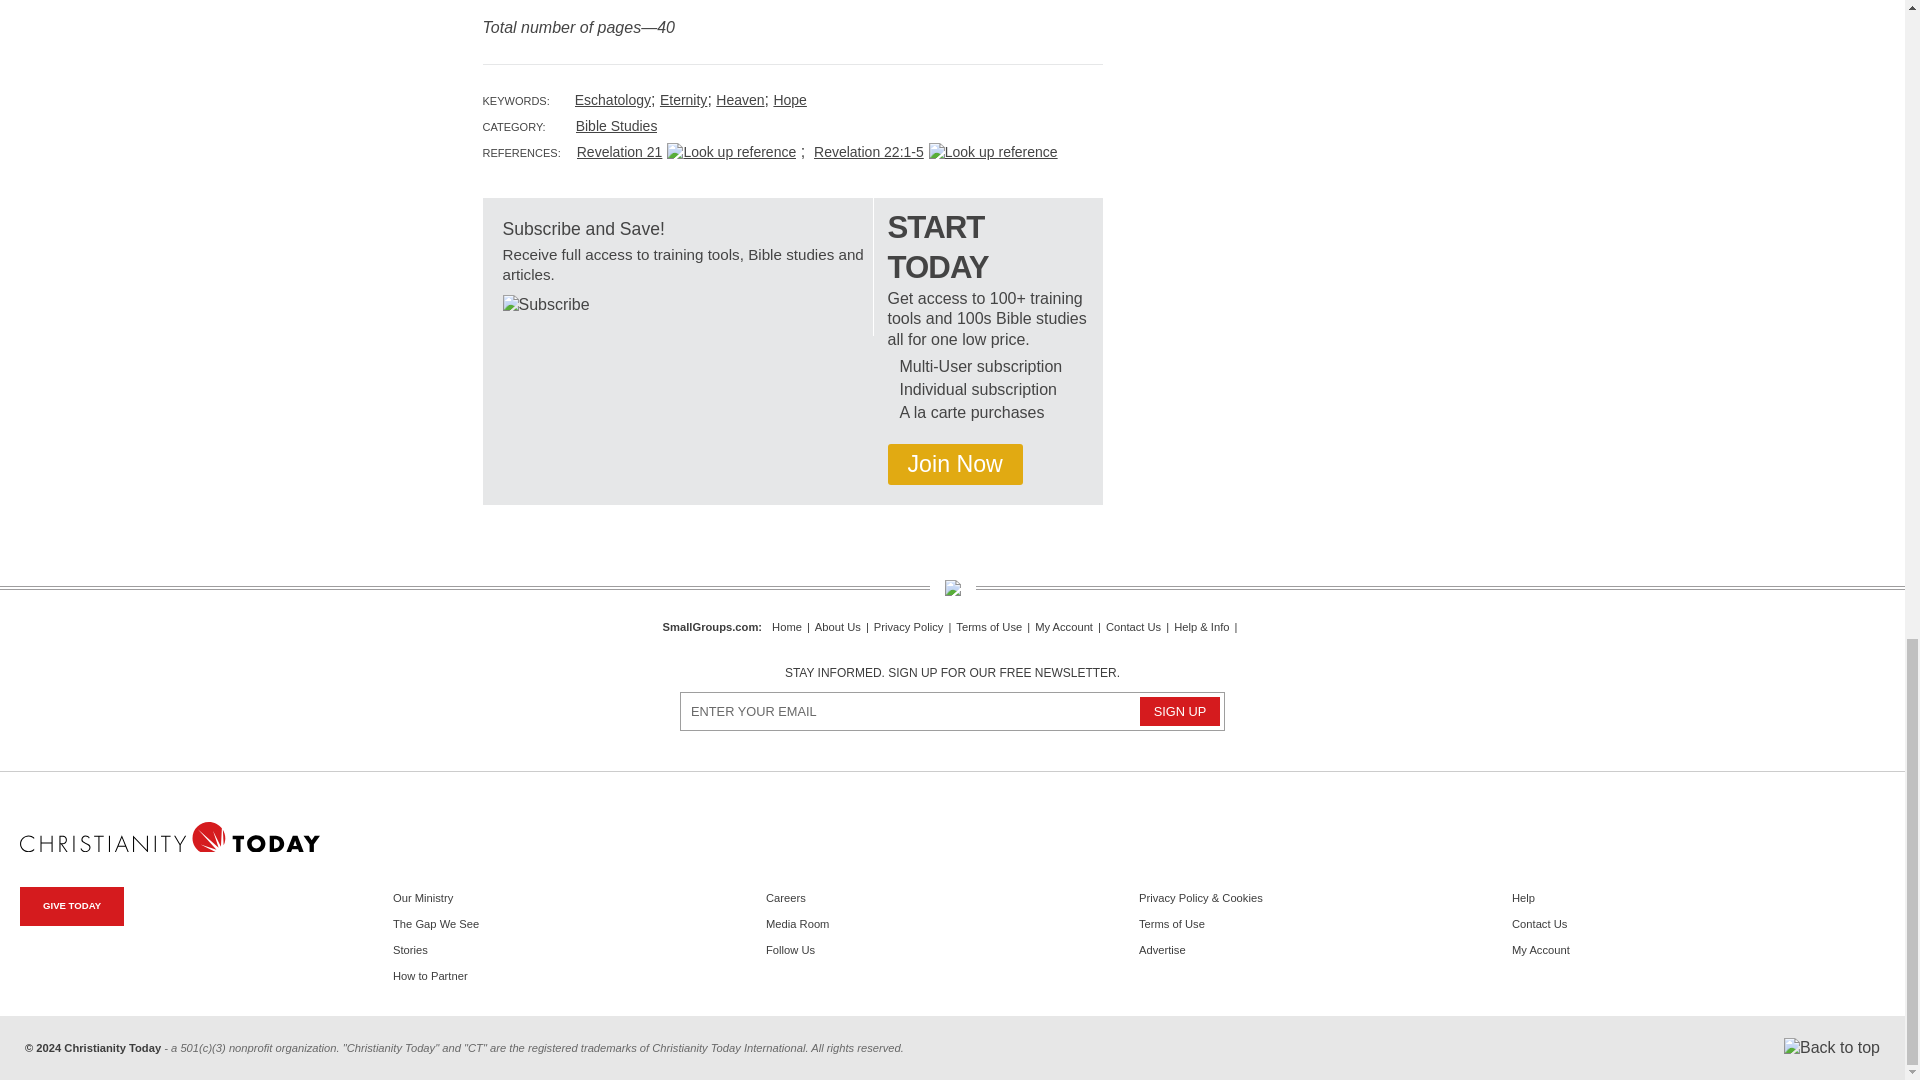 The height and width of the screenshot is (1080, 1920). Describe the element at coordinates (993, 152) in the screenshot. I see `Look up reference` at that location.